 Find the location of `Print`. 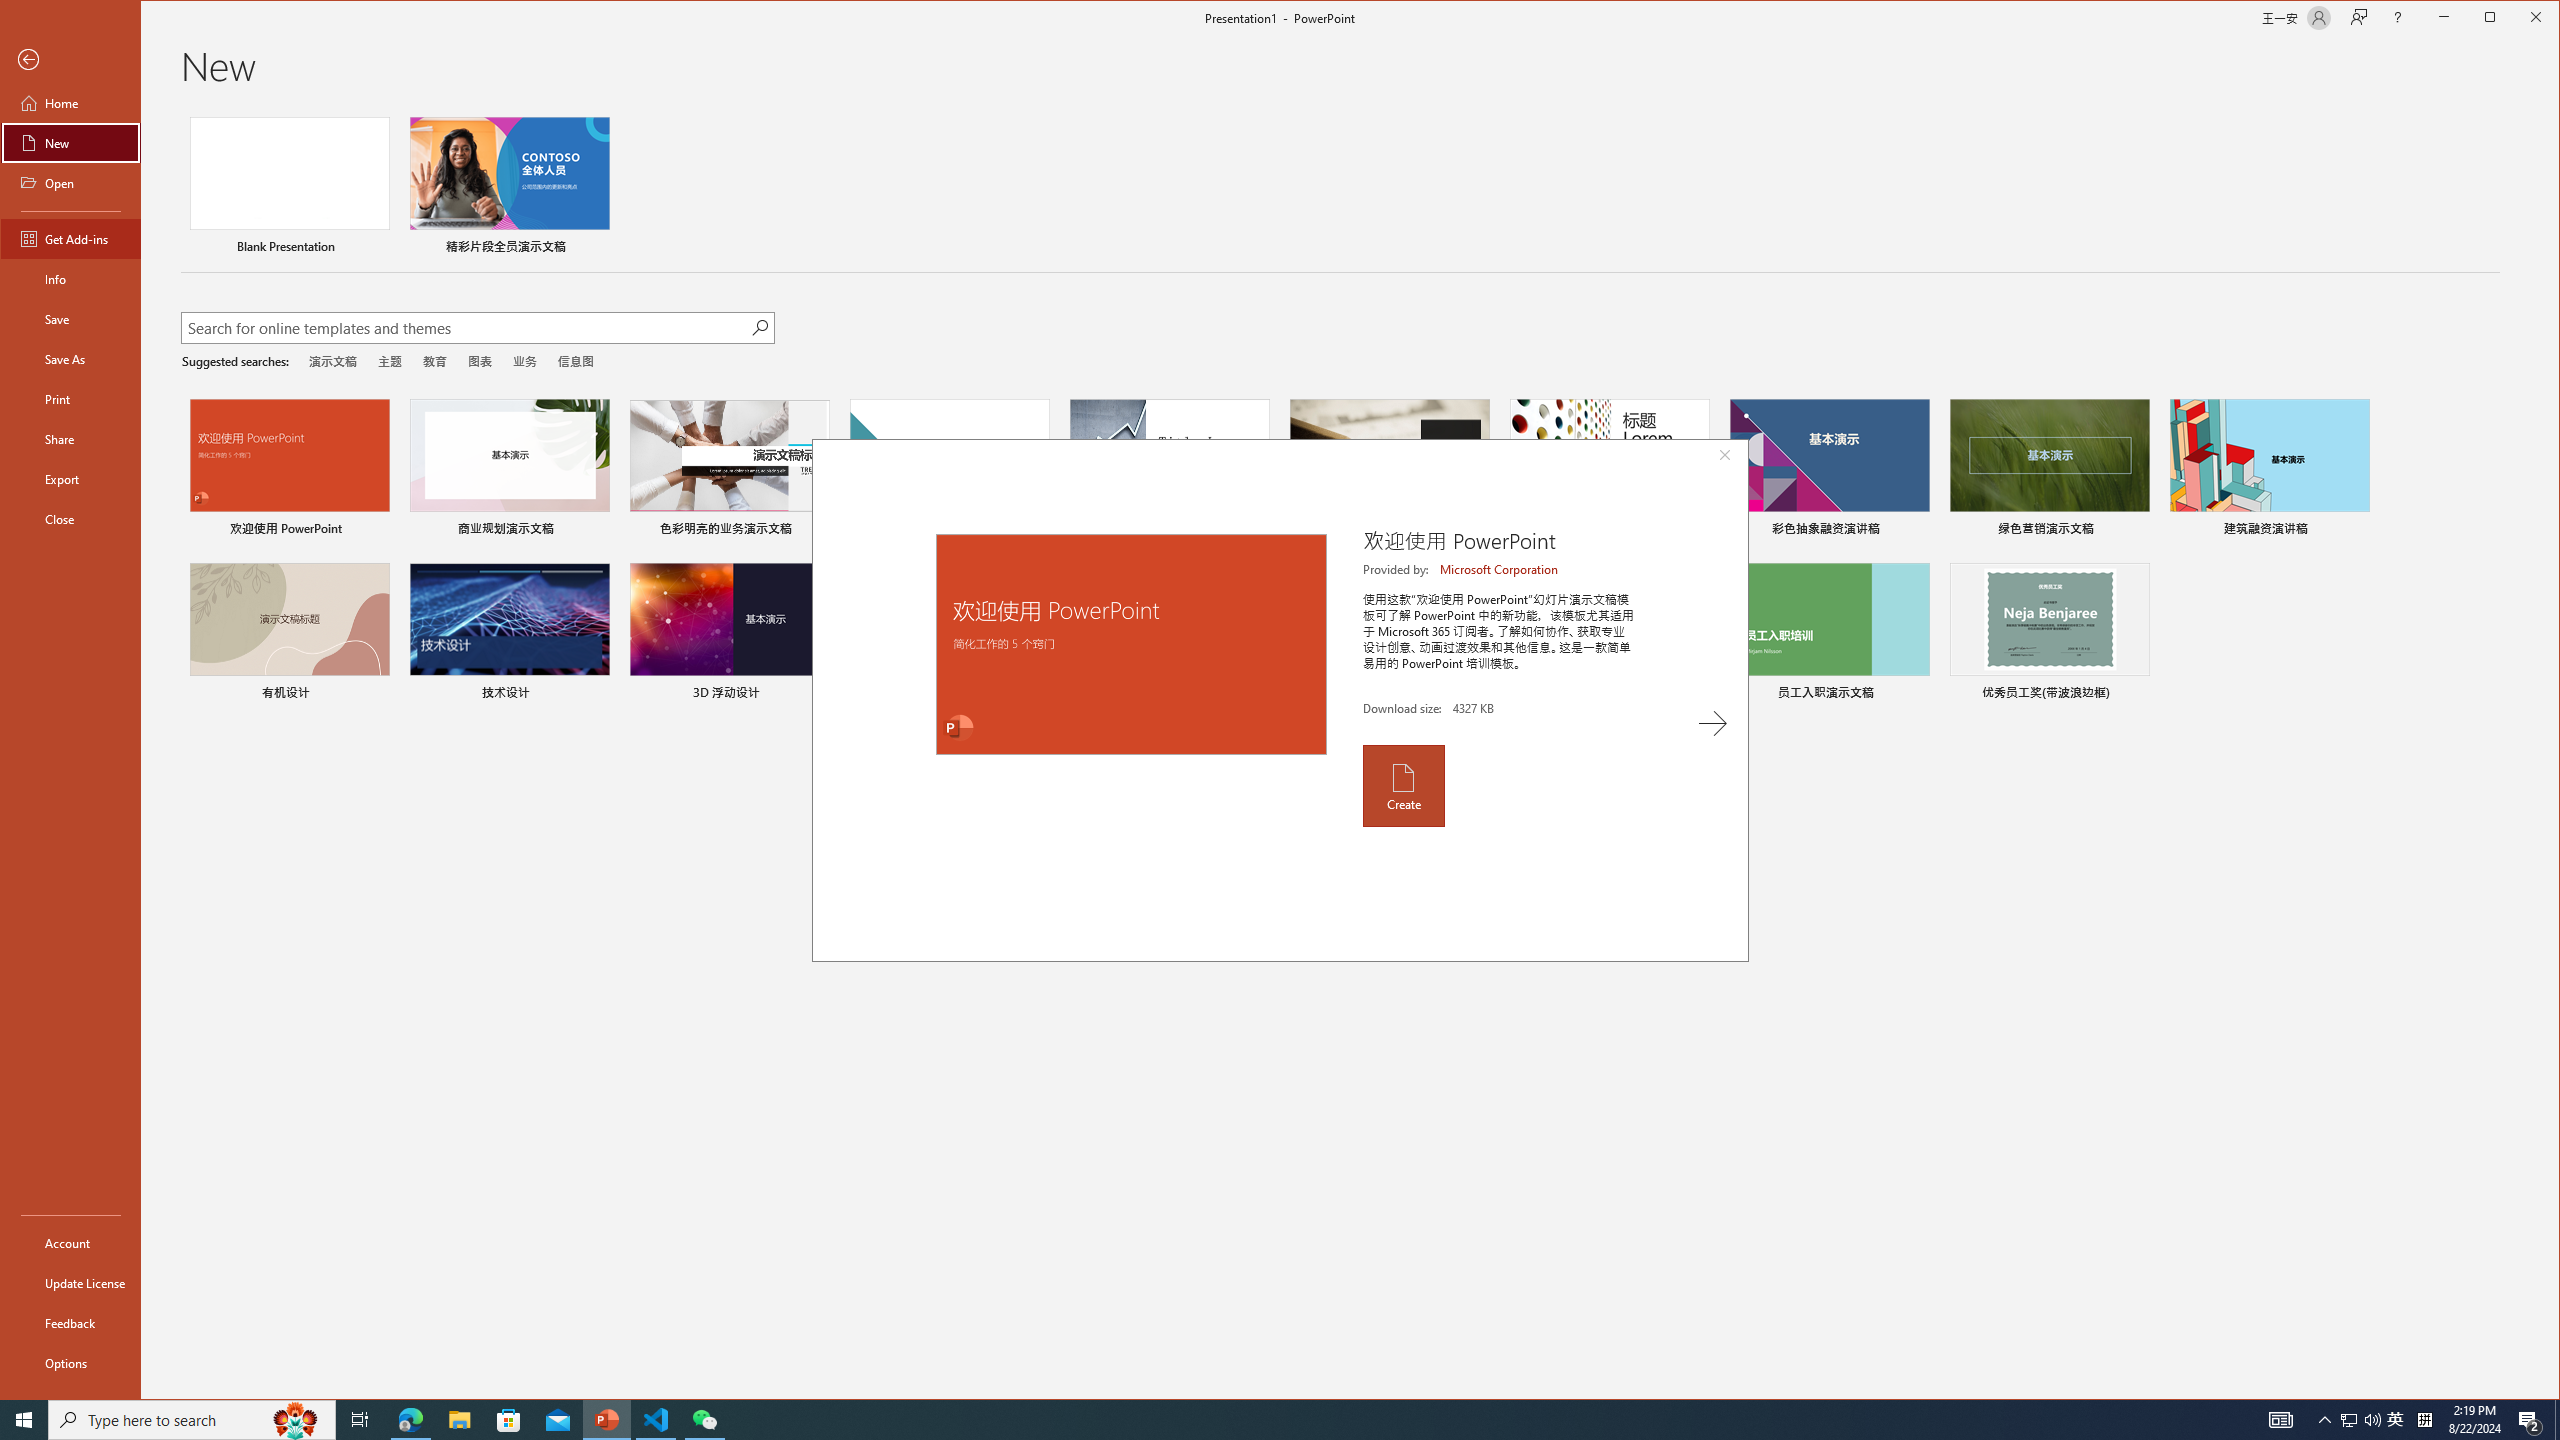

Print is located at coordinates (70, 398).